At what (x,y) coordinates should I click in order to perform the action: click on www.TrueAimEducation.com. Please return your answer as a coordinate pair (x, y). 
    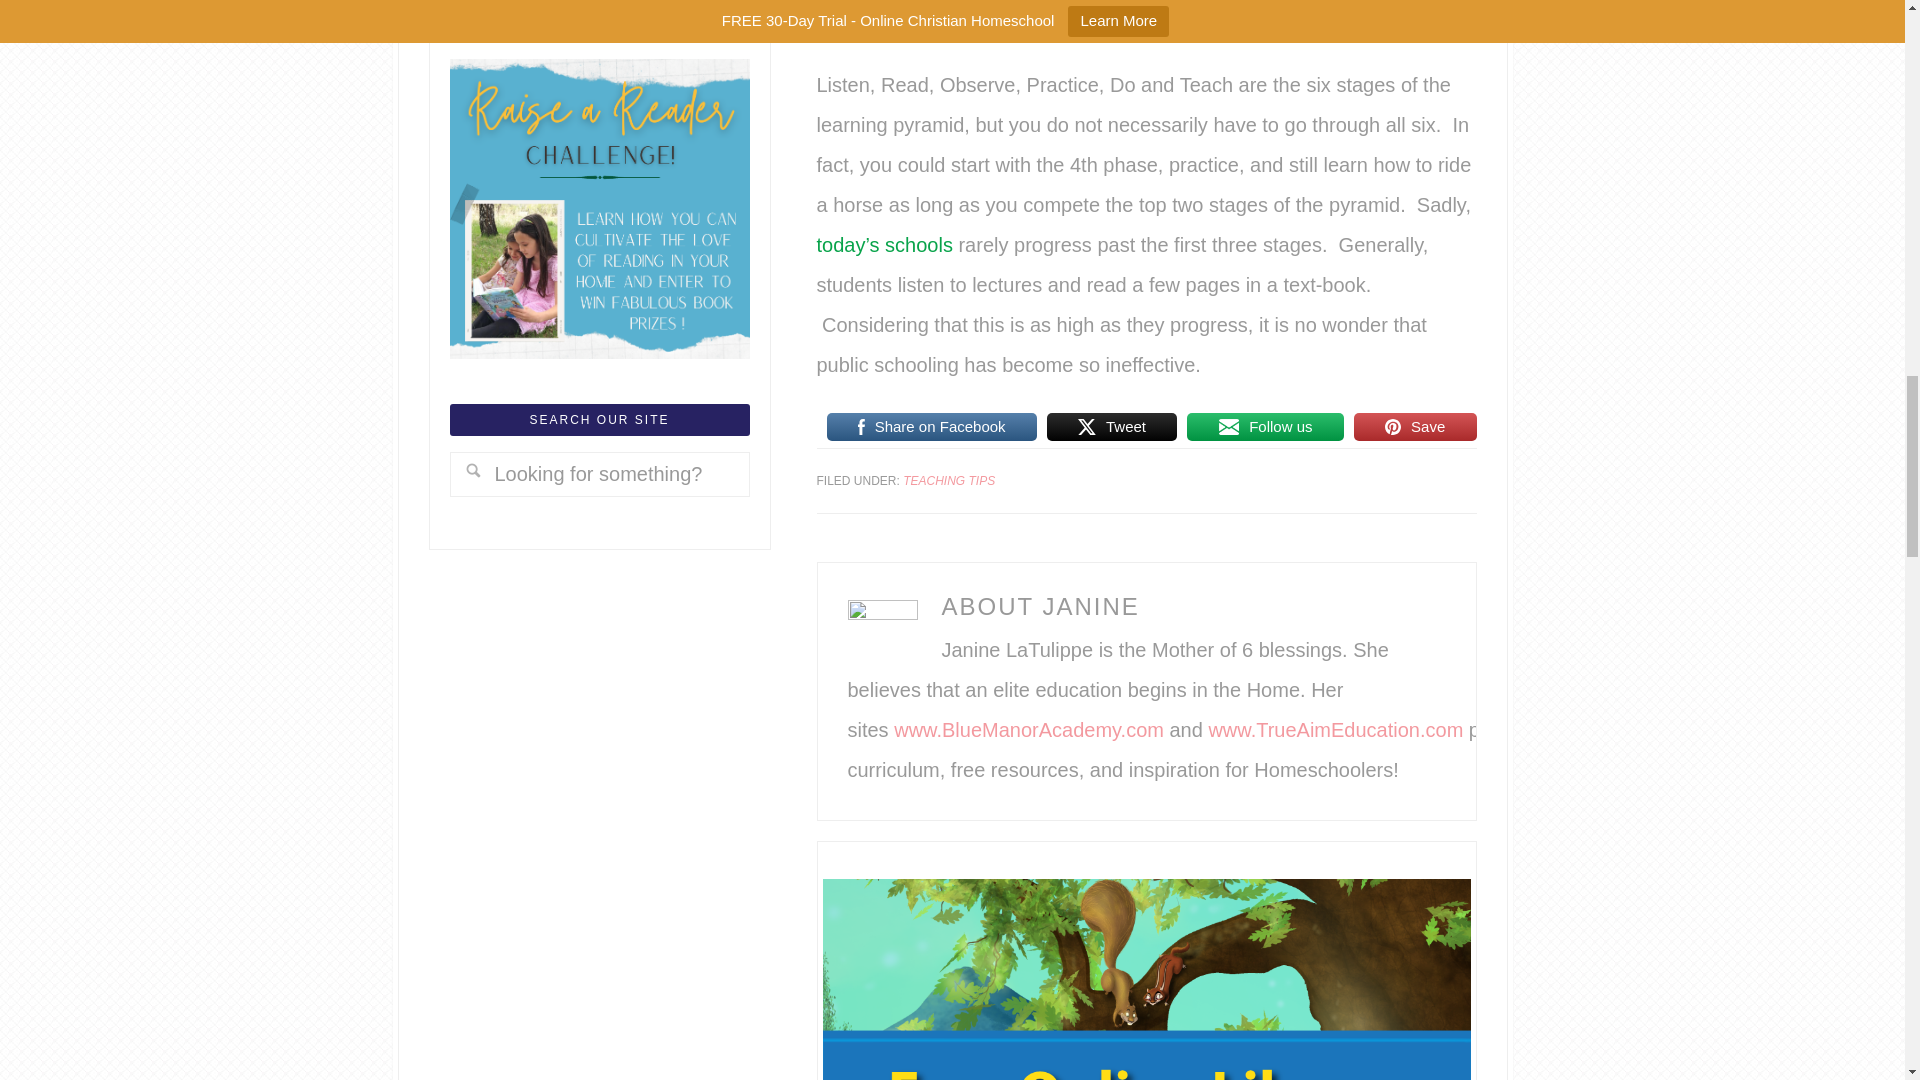
    Looking at the image, I should click on (1335, 730).